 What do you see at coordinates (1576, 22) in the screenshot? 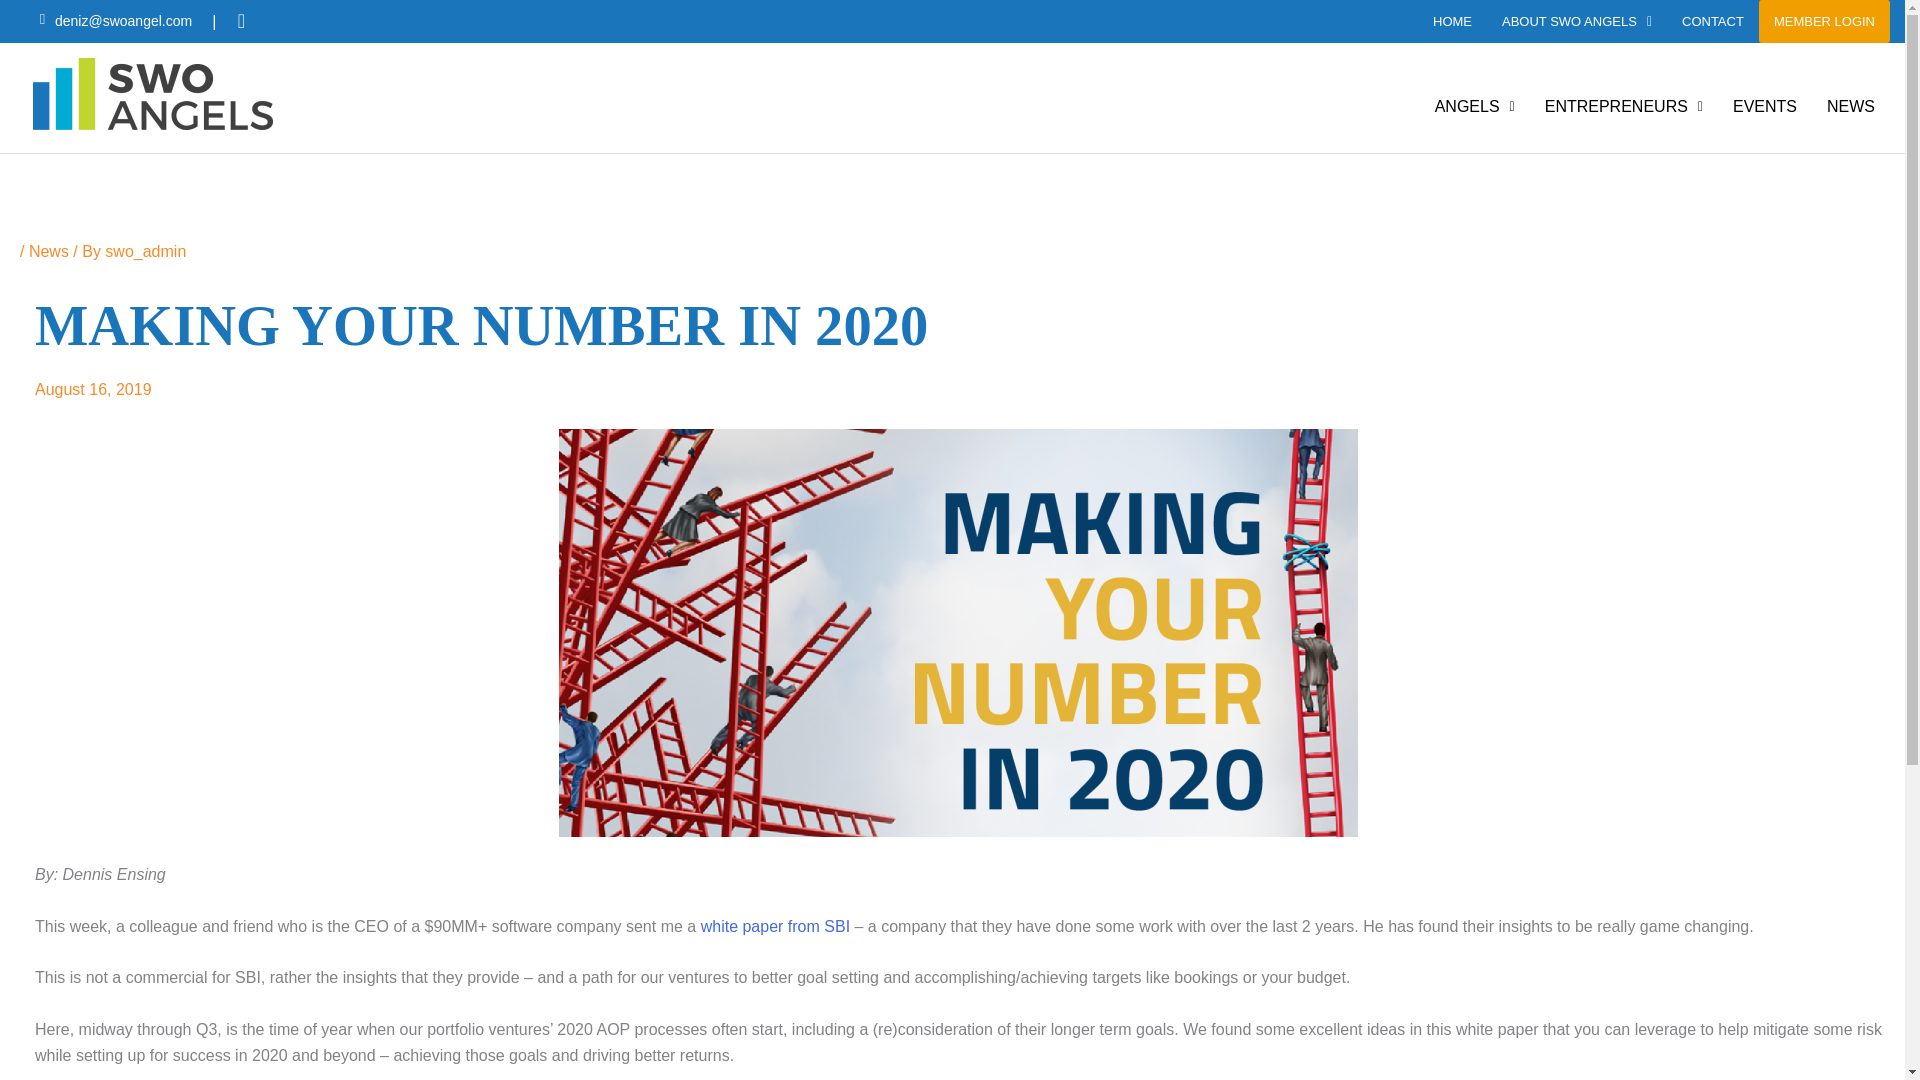
I see `ABOUT SWO ANGELS` at bounding box center [1576, 22].